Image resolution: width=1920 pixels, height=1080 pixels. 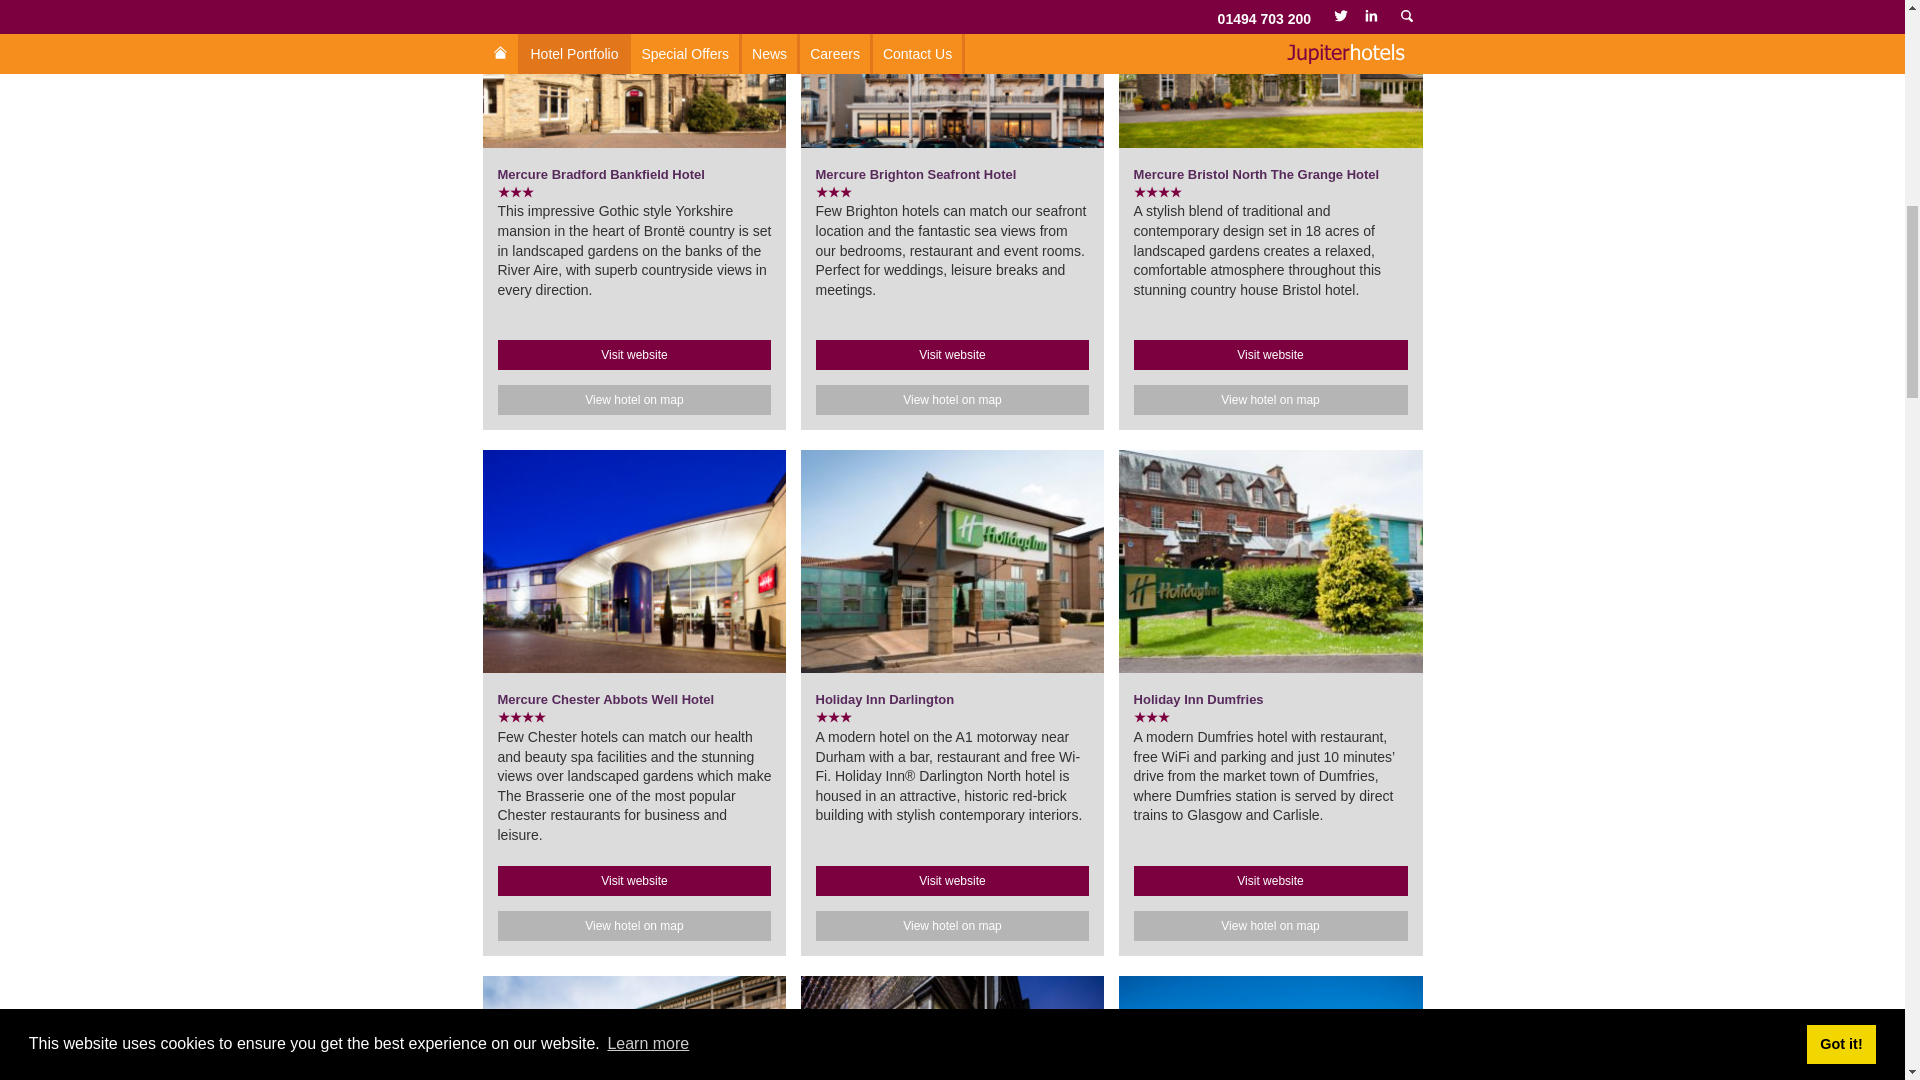 I want to click on Visit website, so click(x=634, y=355).